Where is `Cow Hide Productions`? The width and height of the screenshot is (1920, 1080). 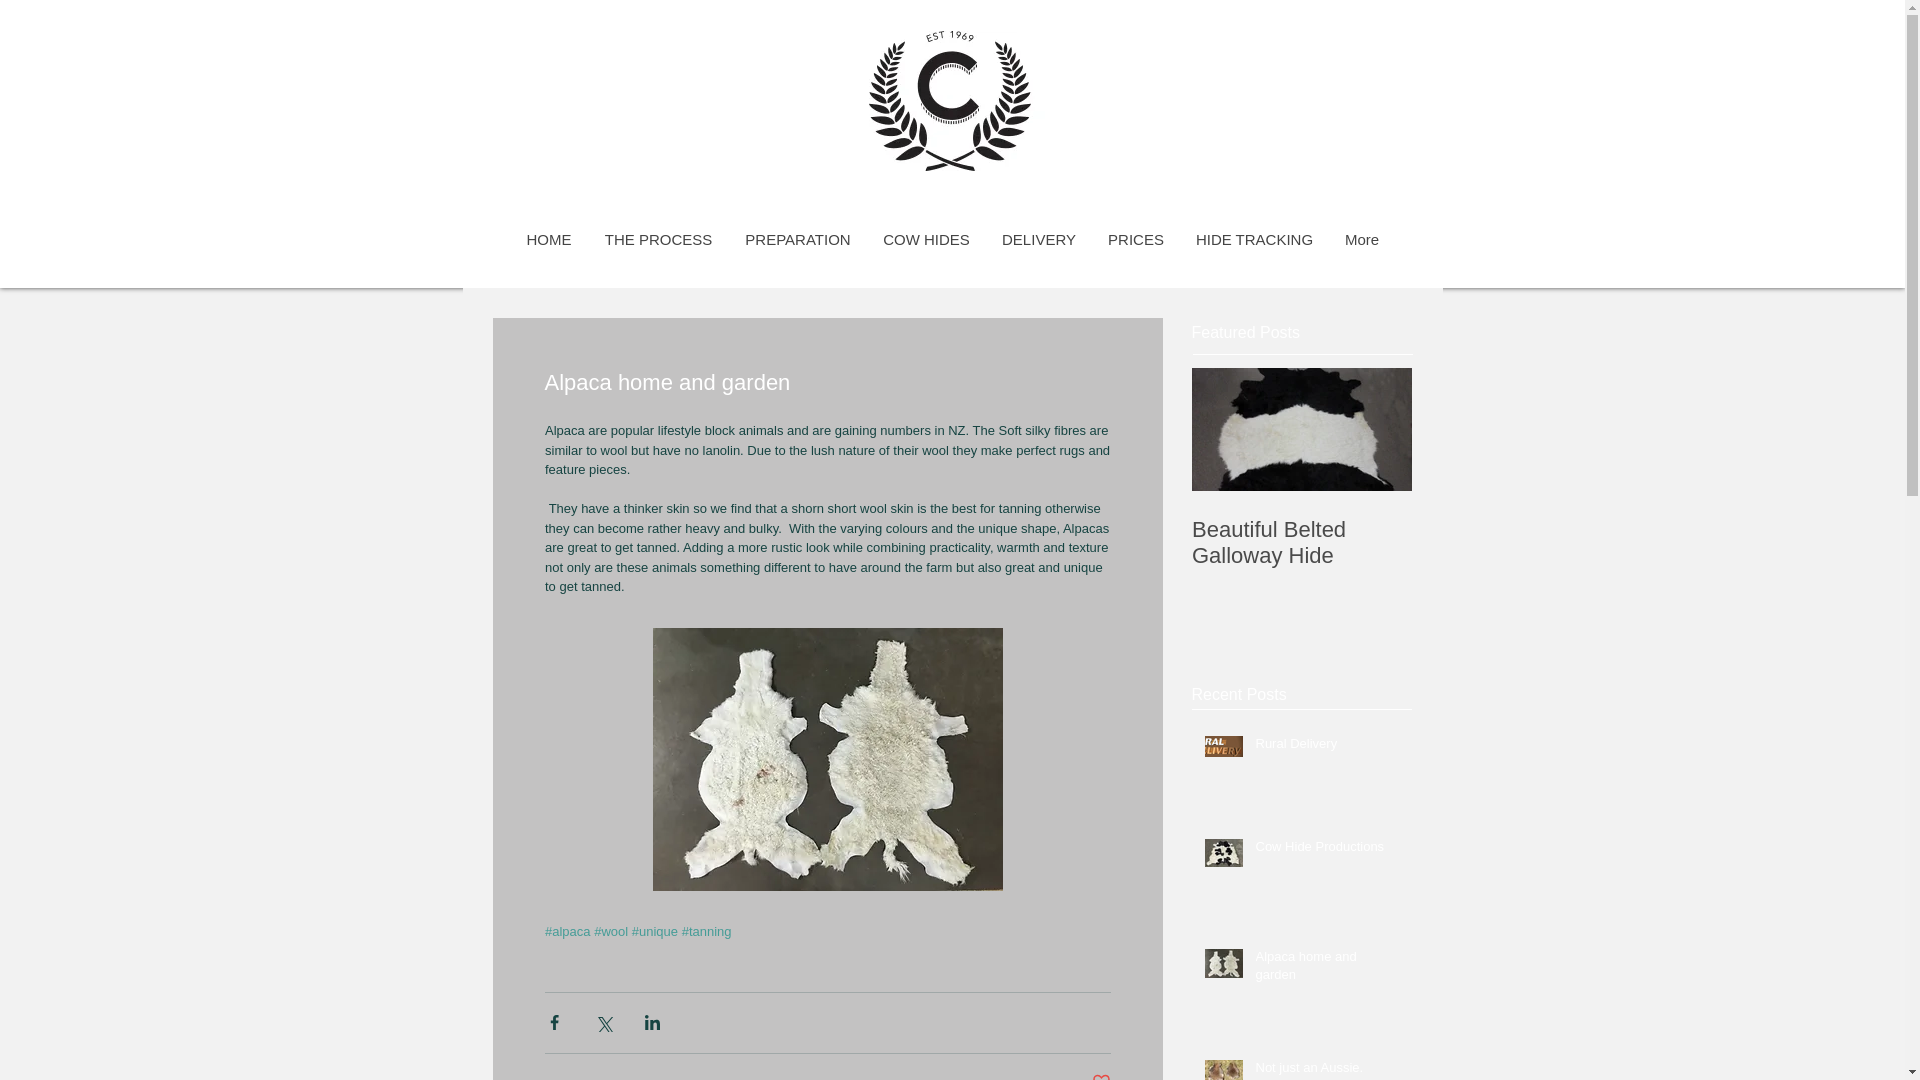 Cow Hide Productions is located at coordinates (1327, 851).